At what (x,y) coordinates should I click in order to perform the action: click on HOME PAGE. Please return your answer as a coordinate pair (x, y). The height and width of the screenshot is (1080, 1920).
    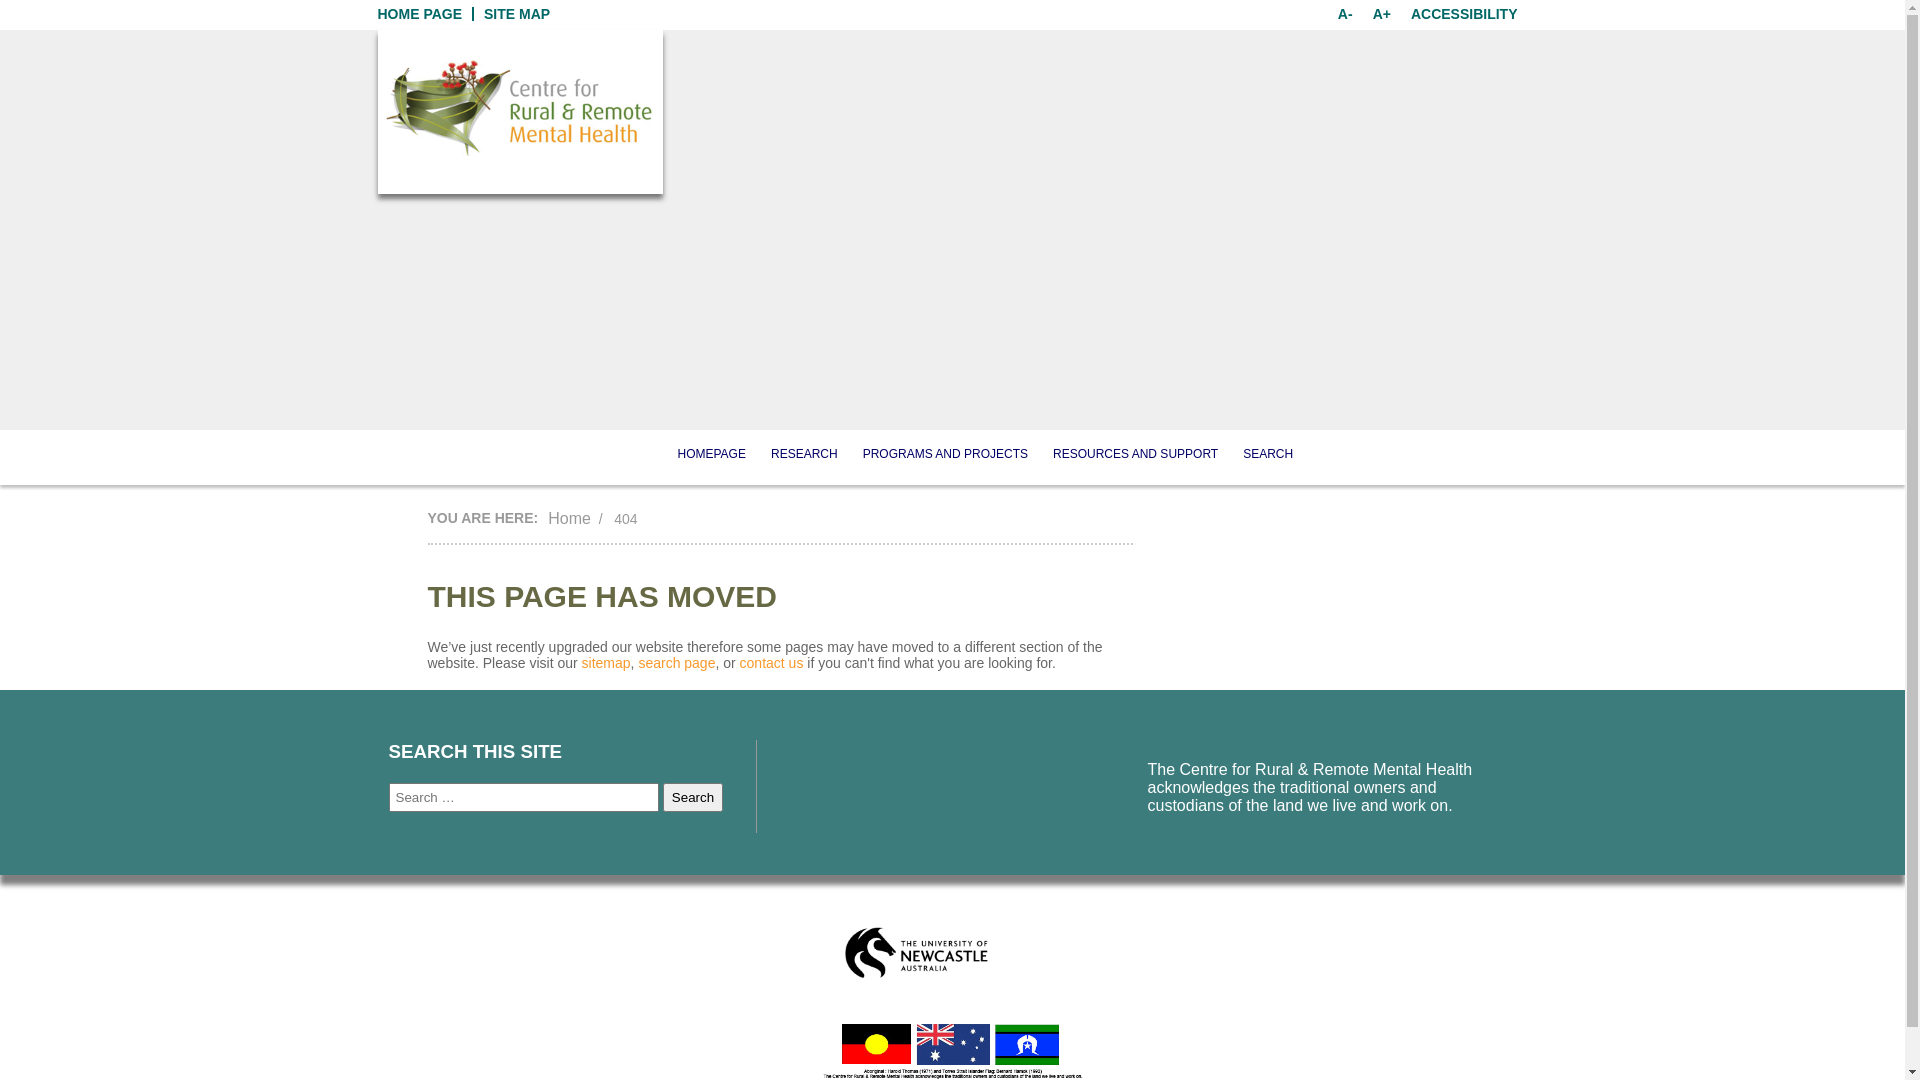
    Looking at the image, I should click on (420, 14).